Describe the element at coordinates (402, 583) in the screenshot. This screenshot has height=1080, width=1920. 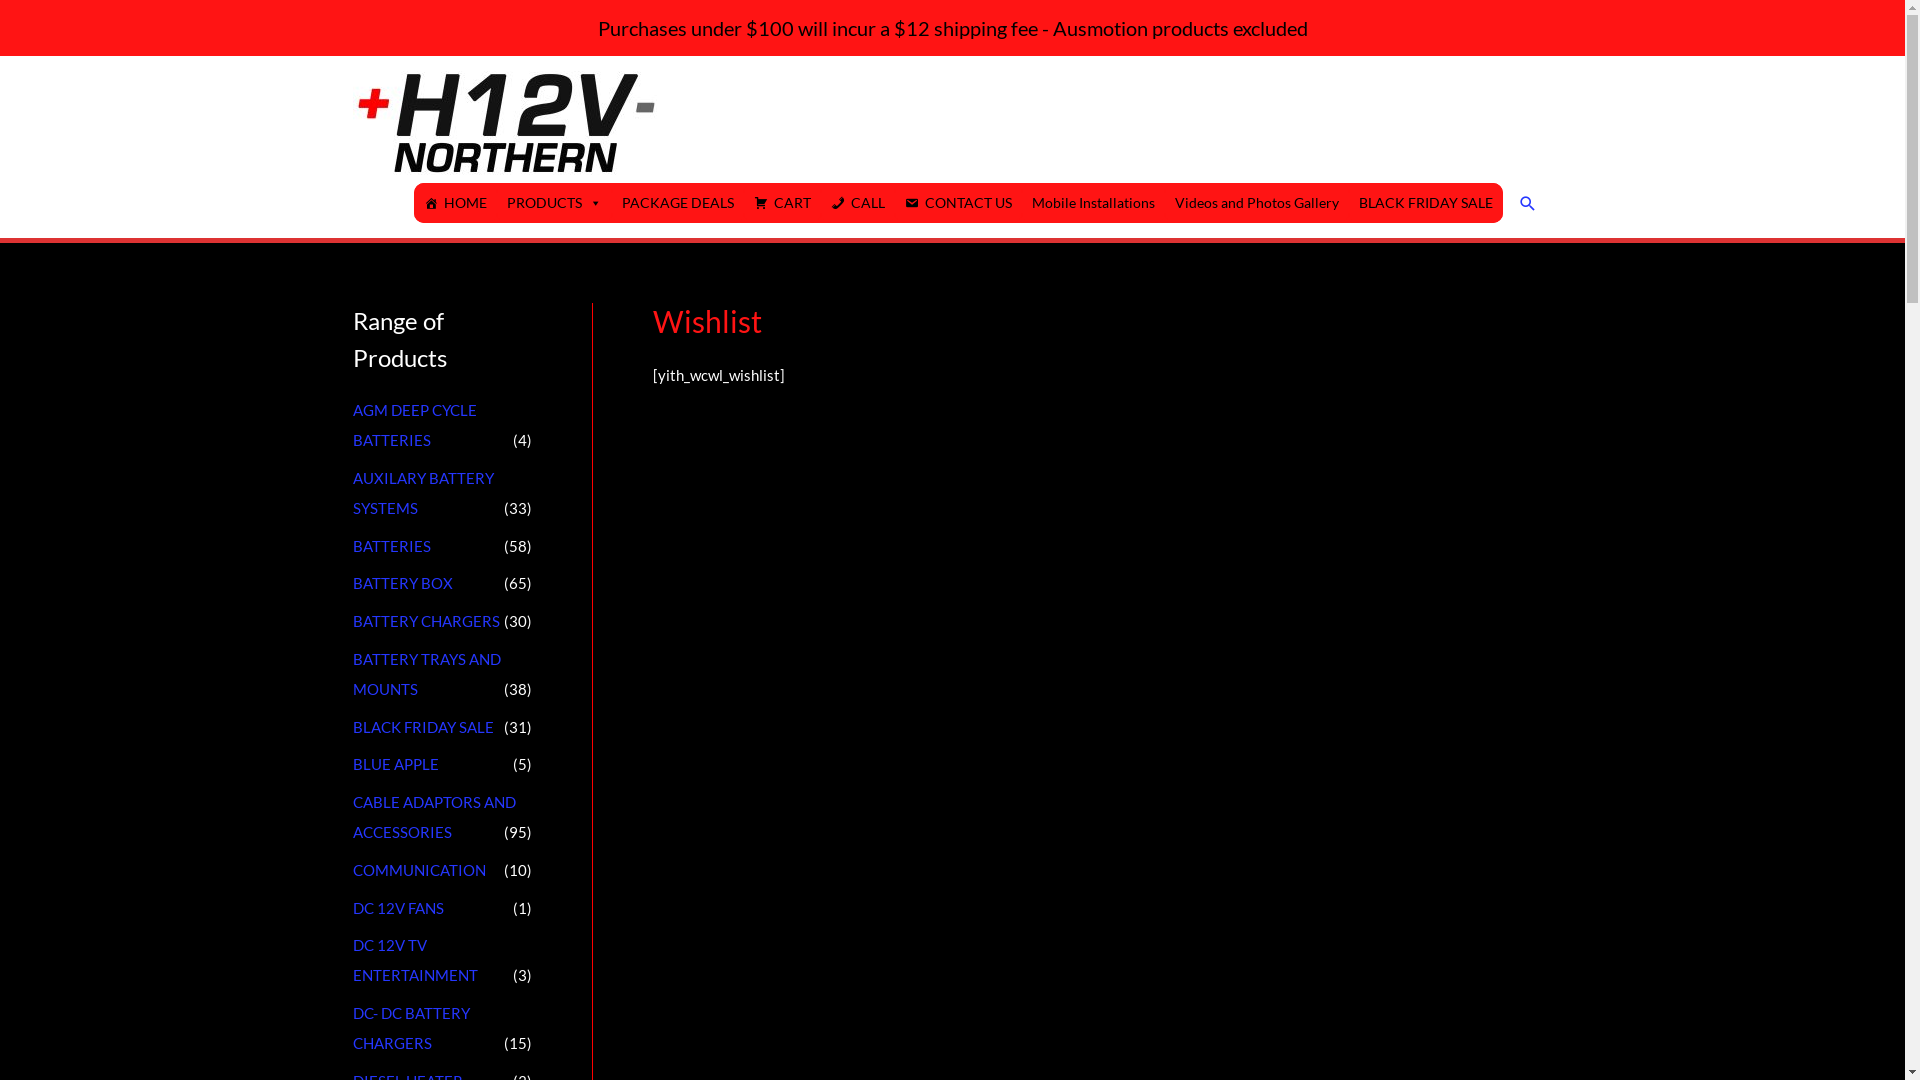
I see `BATTERY BOX` at that location.